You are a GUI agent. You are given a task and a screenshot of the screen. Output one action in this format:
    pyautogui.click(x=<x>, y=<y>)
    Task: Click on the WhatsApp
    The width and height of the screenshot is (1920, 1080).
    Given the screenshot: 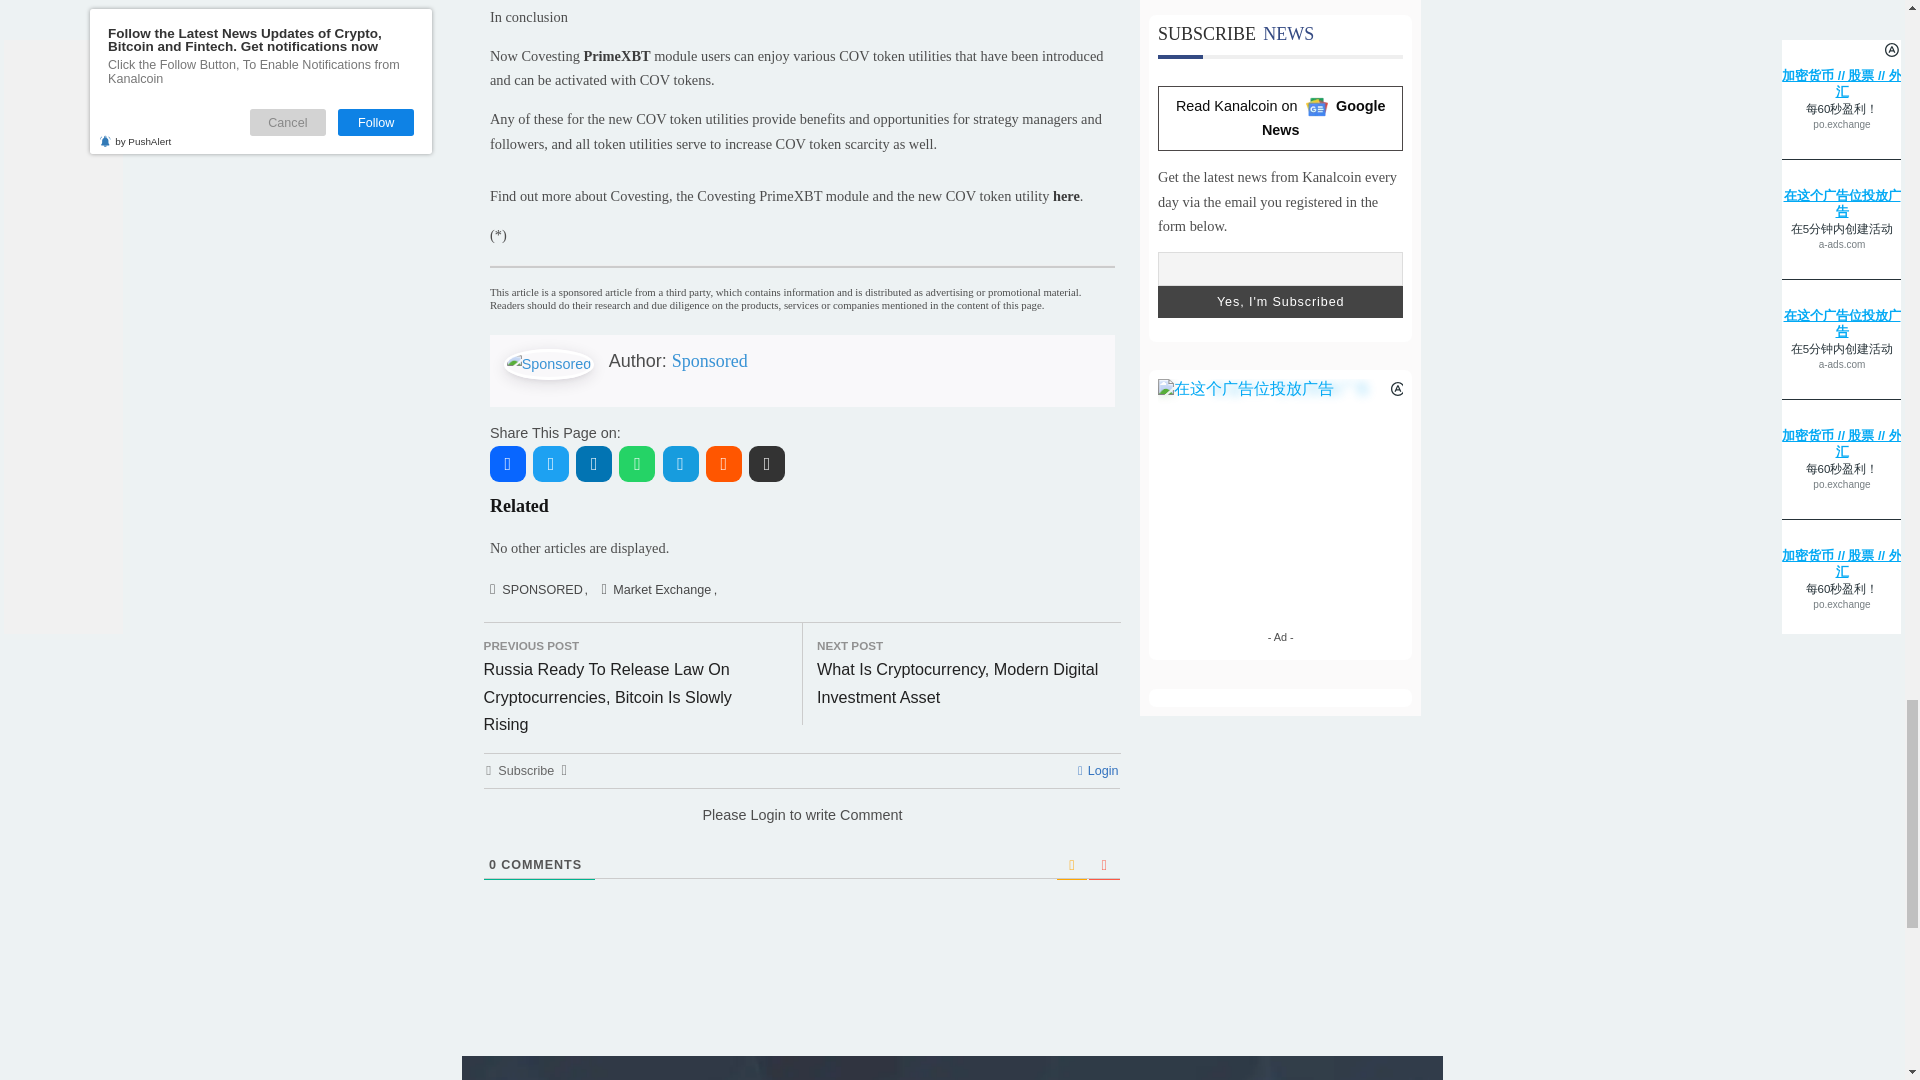 What is the action you would take?
    pyautogui.click(x=707, y=875)
    